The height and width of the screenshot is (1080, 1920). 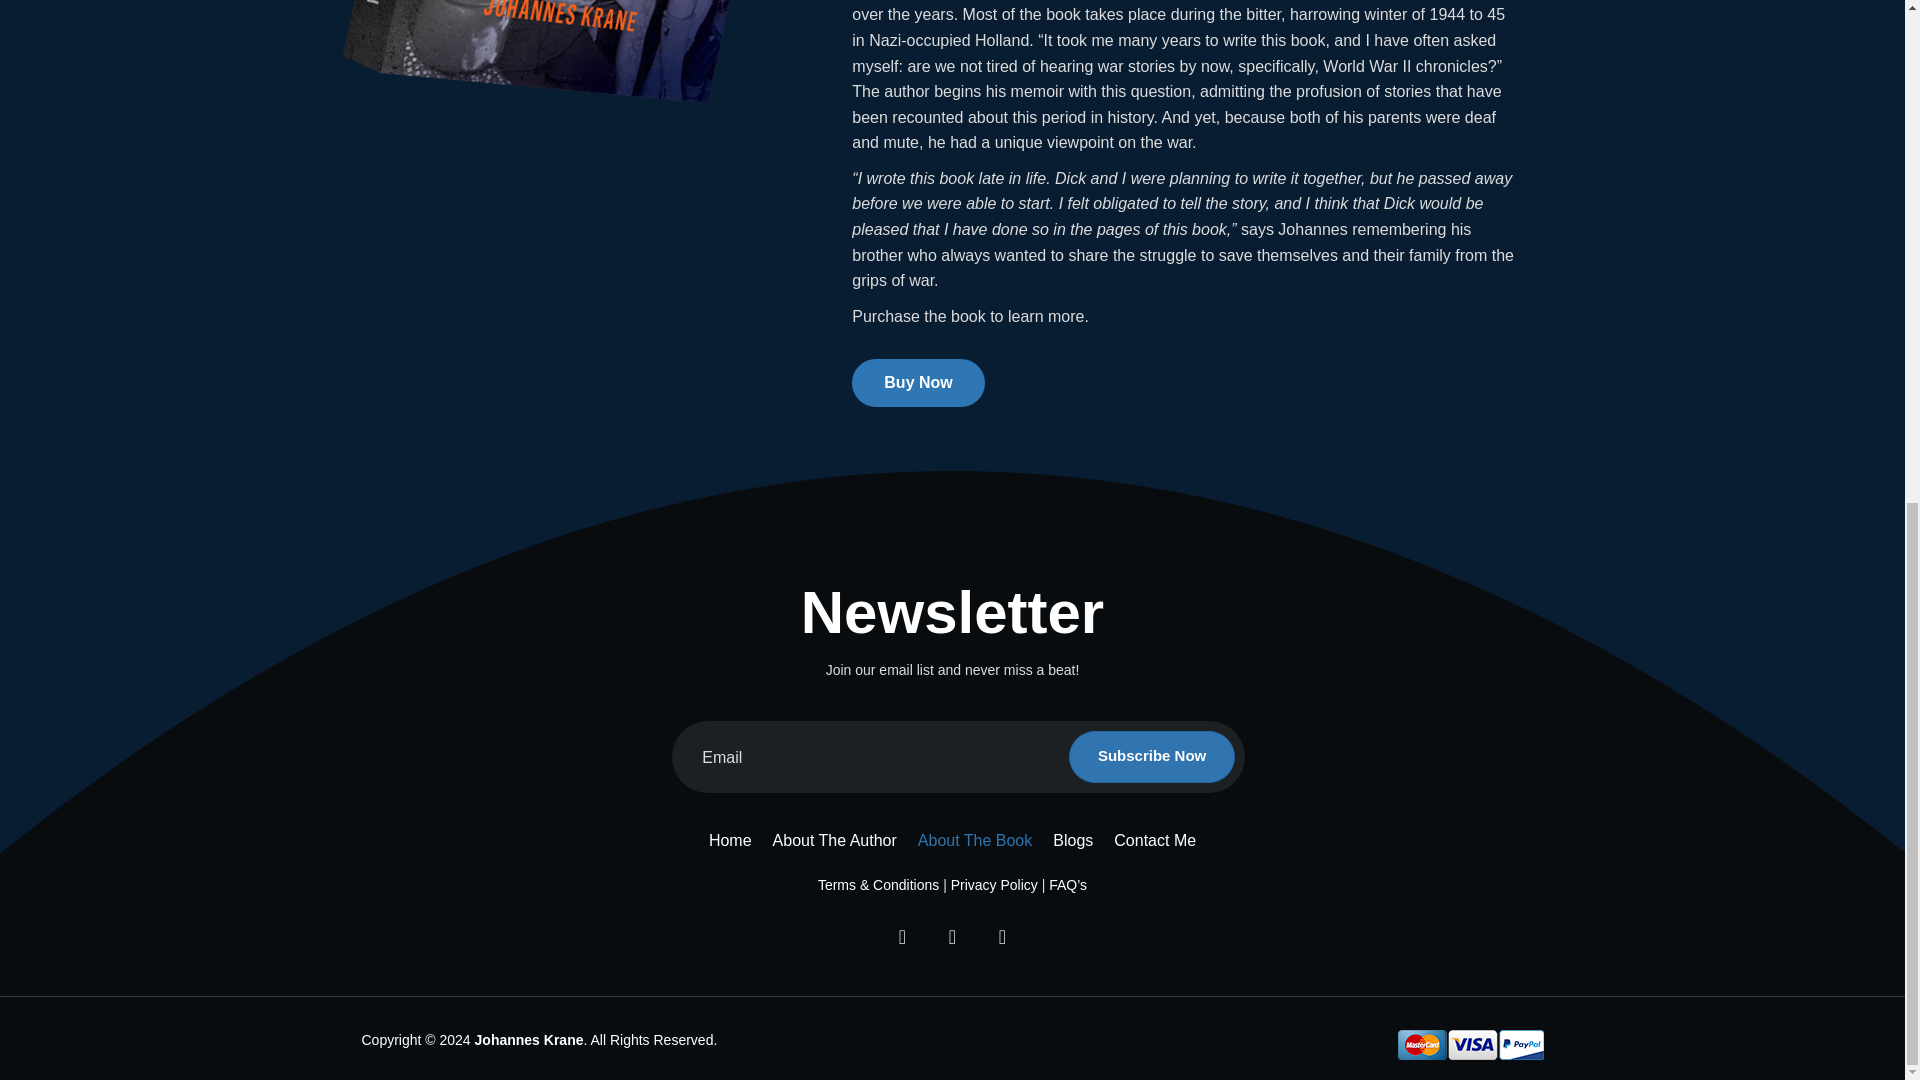 What do you see at coordinates (1470, 1044) in the screenshot?
I see `payment` at bounding box center [1470, 1044].